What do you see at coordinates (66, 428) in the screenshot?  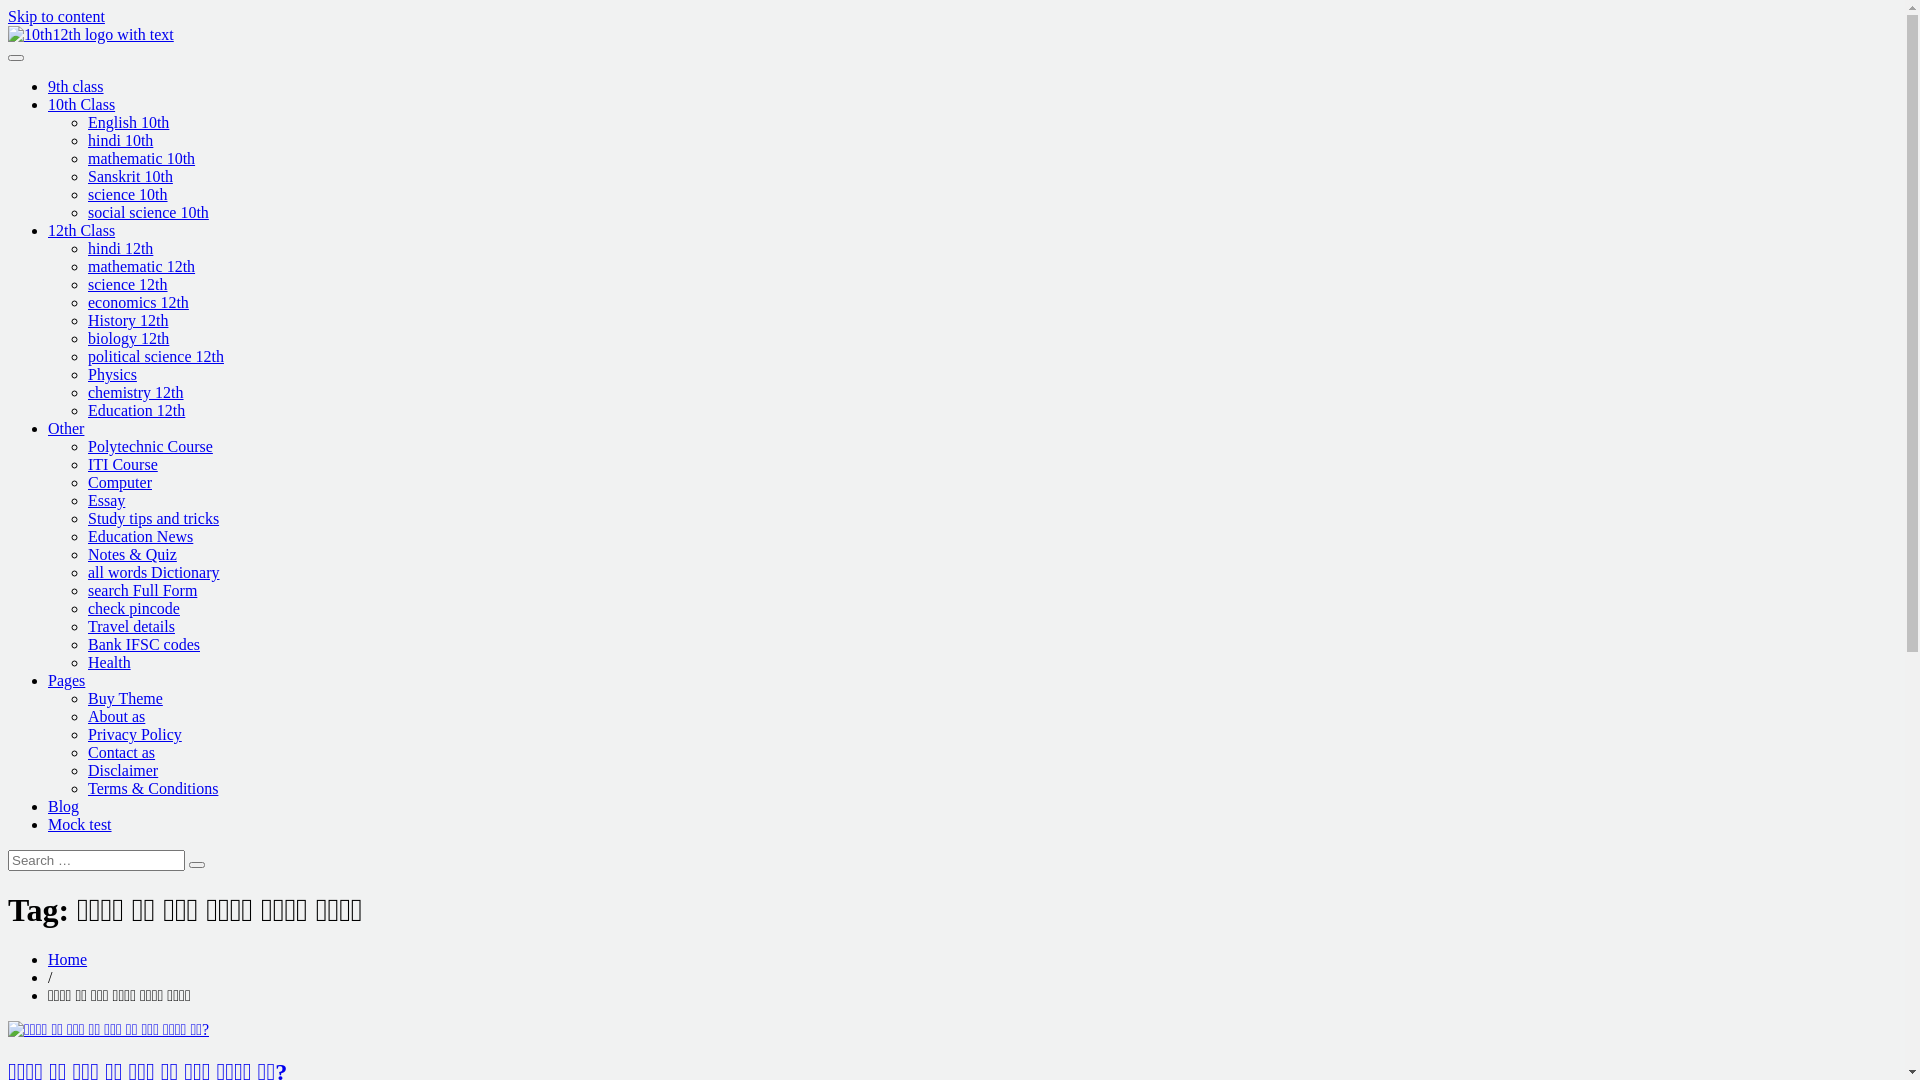 I see `Other` at bounding box center [66, 428].